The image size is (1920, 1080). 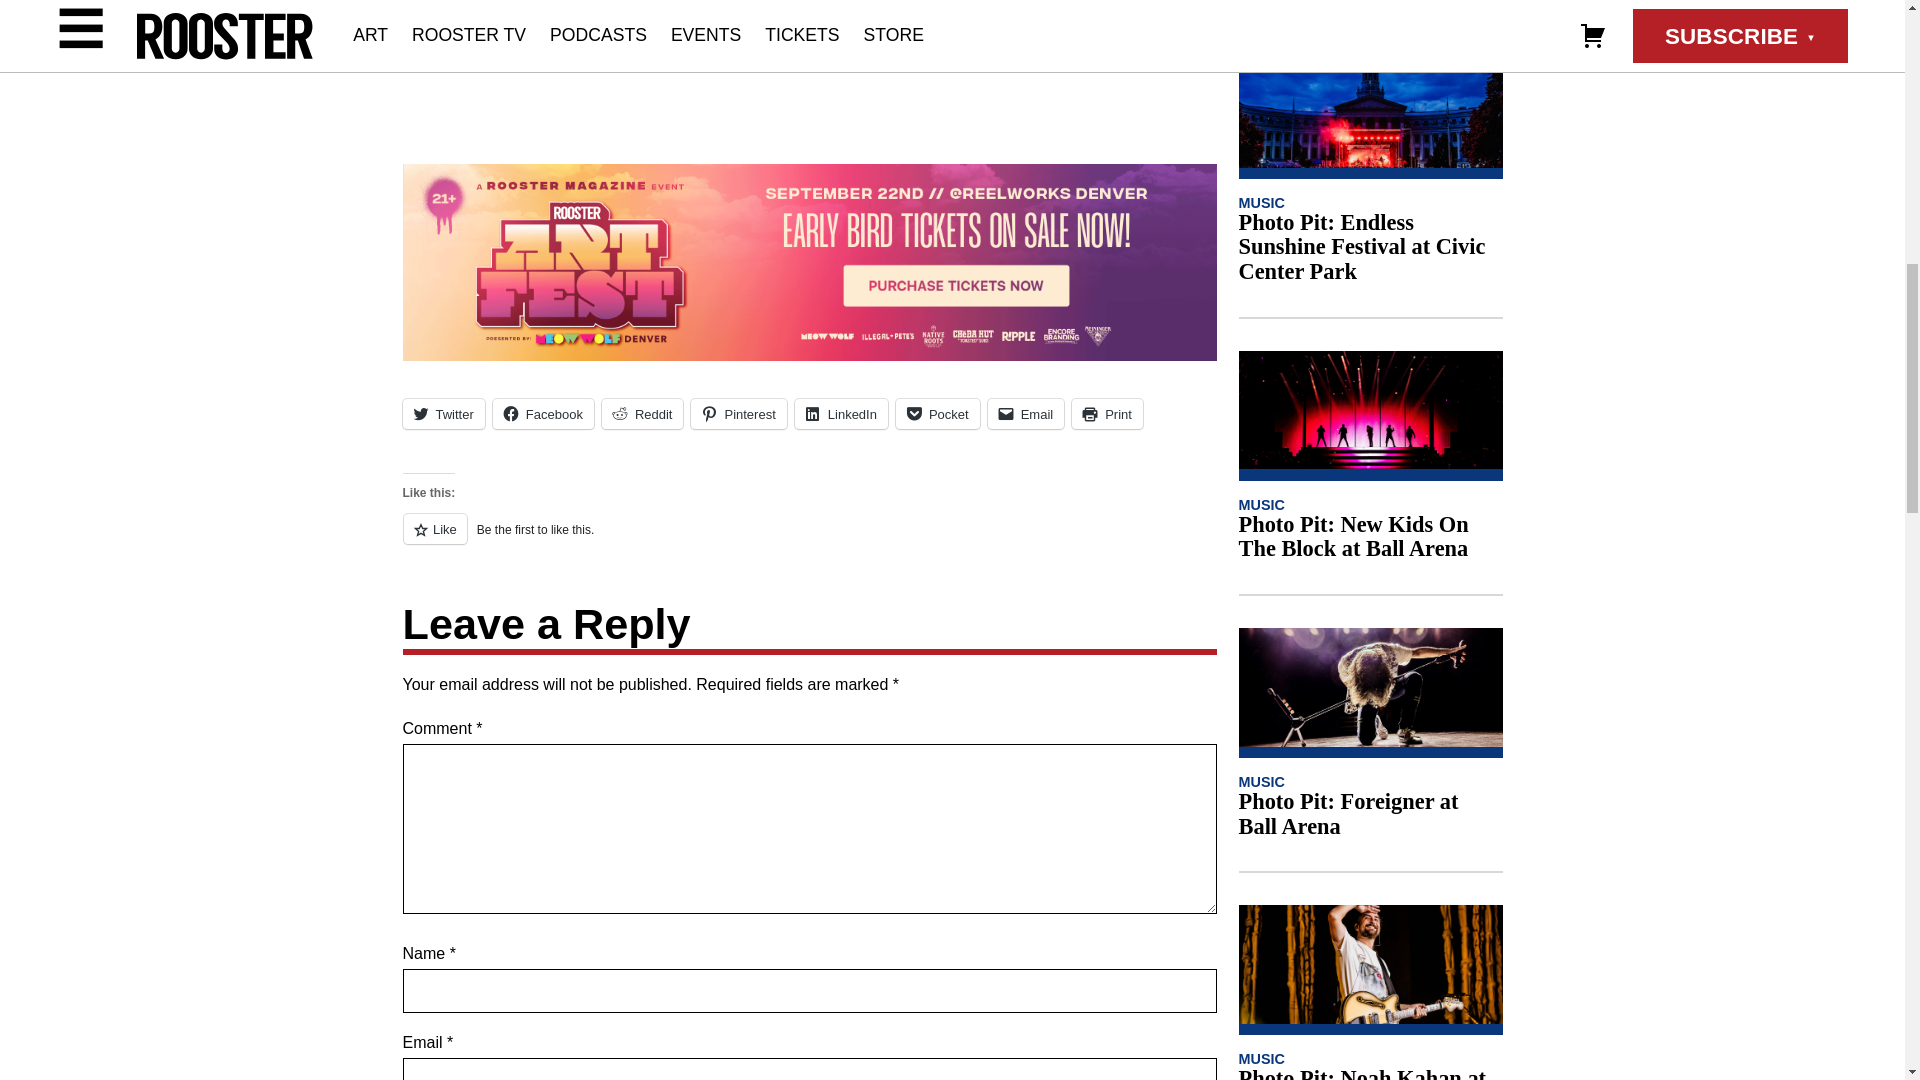 I want to click on Click to share on Reddit, so click(x=642, y=413).